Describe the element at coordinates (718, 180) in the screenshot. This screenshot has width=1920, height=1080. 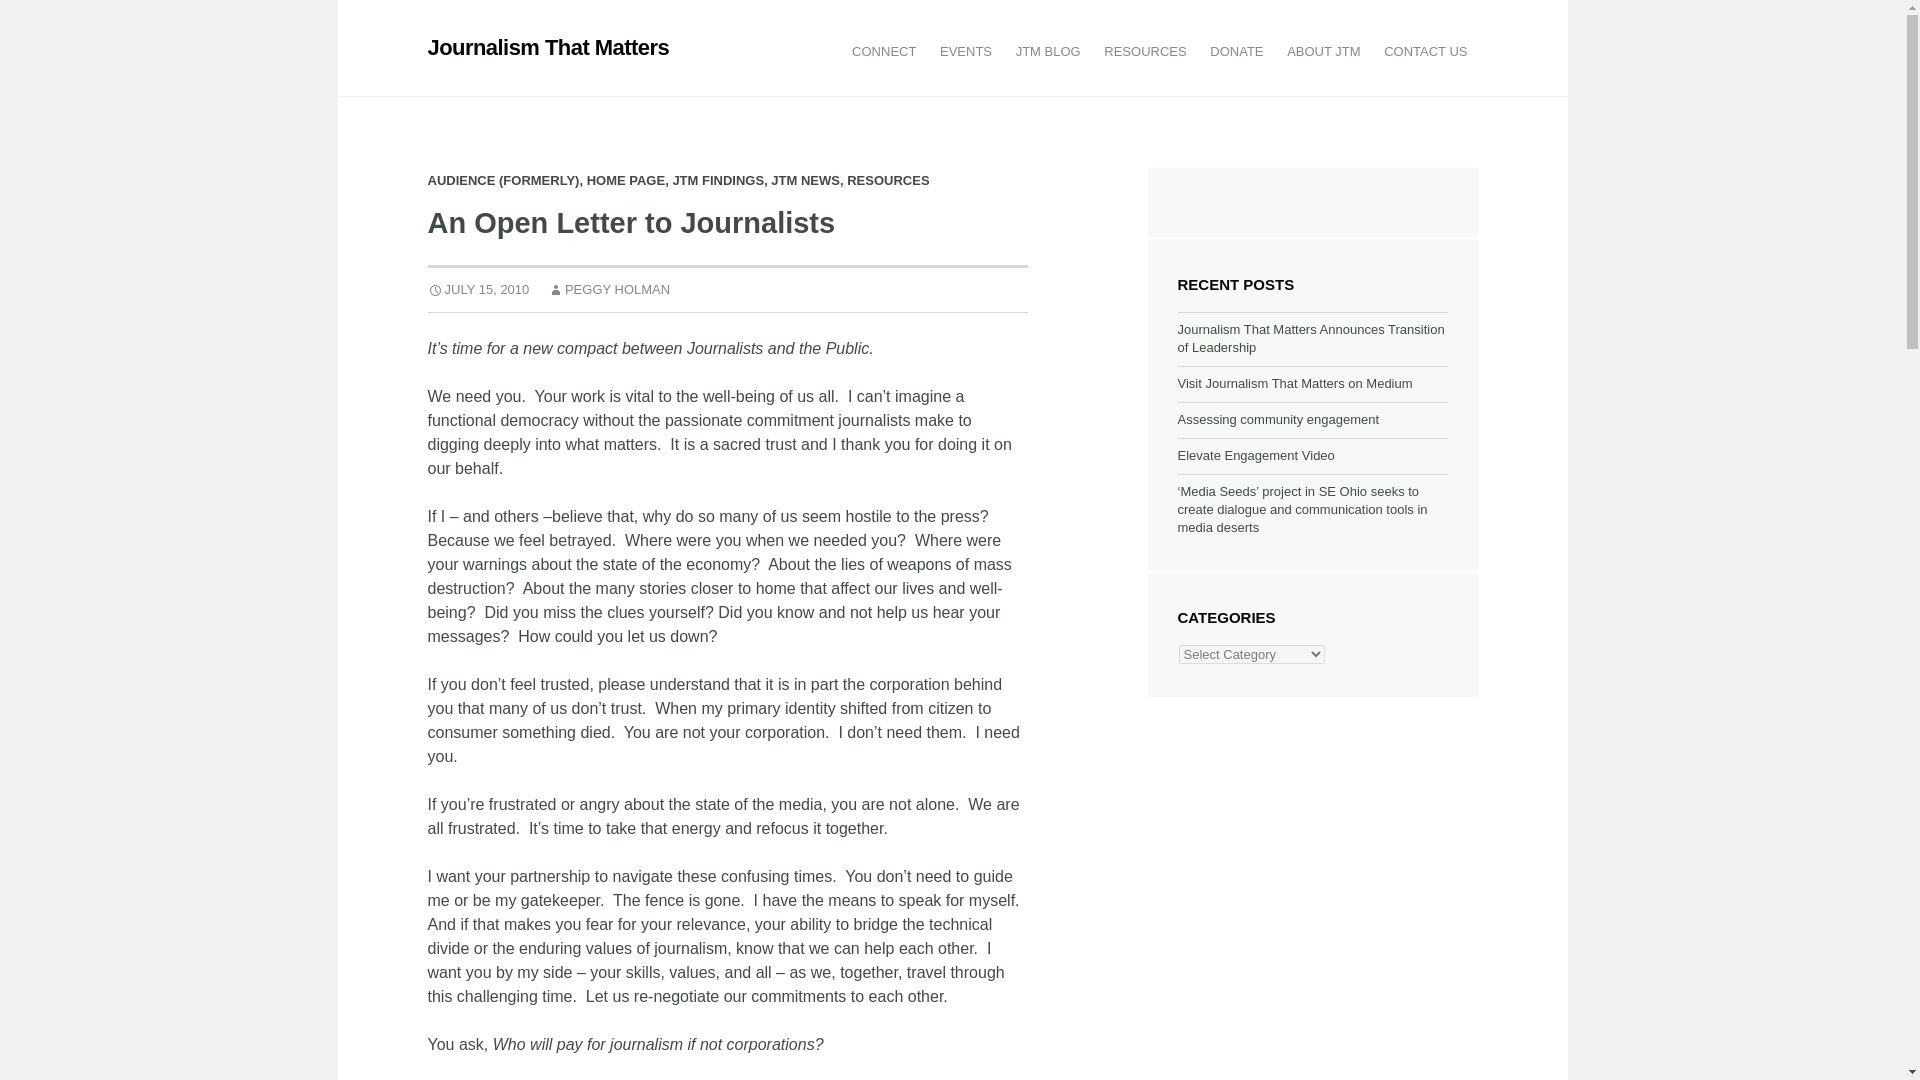
I see `JTM FINDINGS` at that location.